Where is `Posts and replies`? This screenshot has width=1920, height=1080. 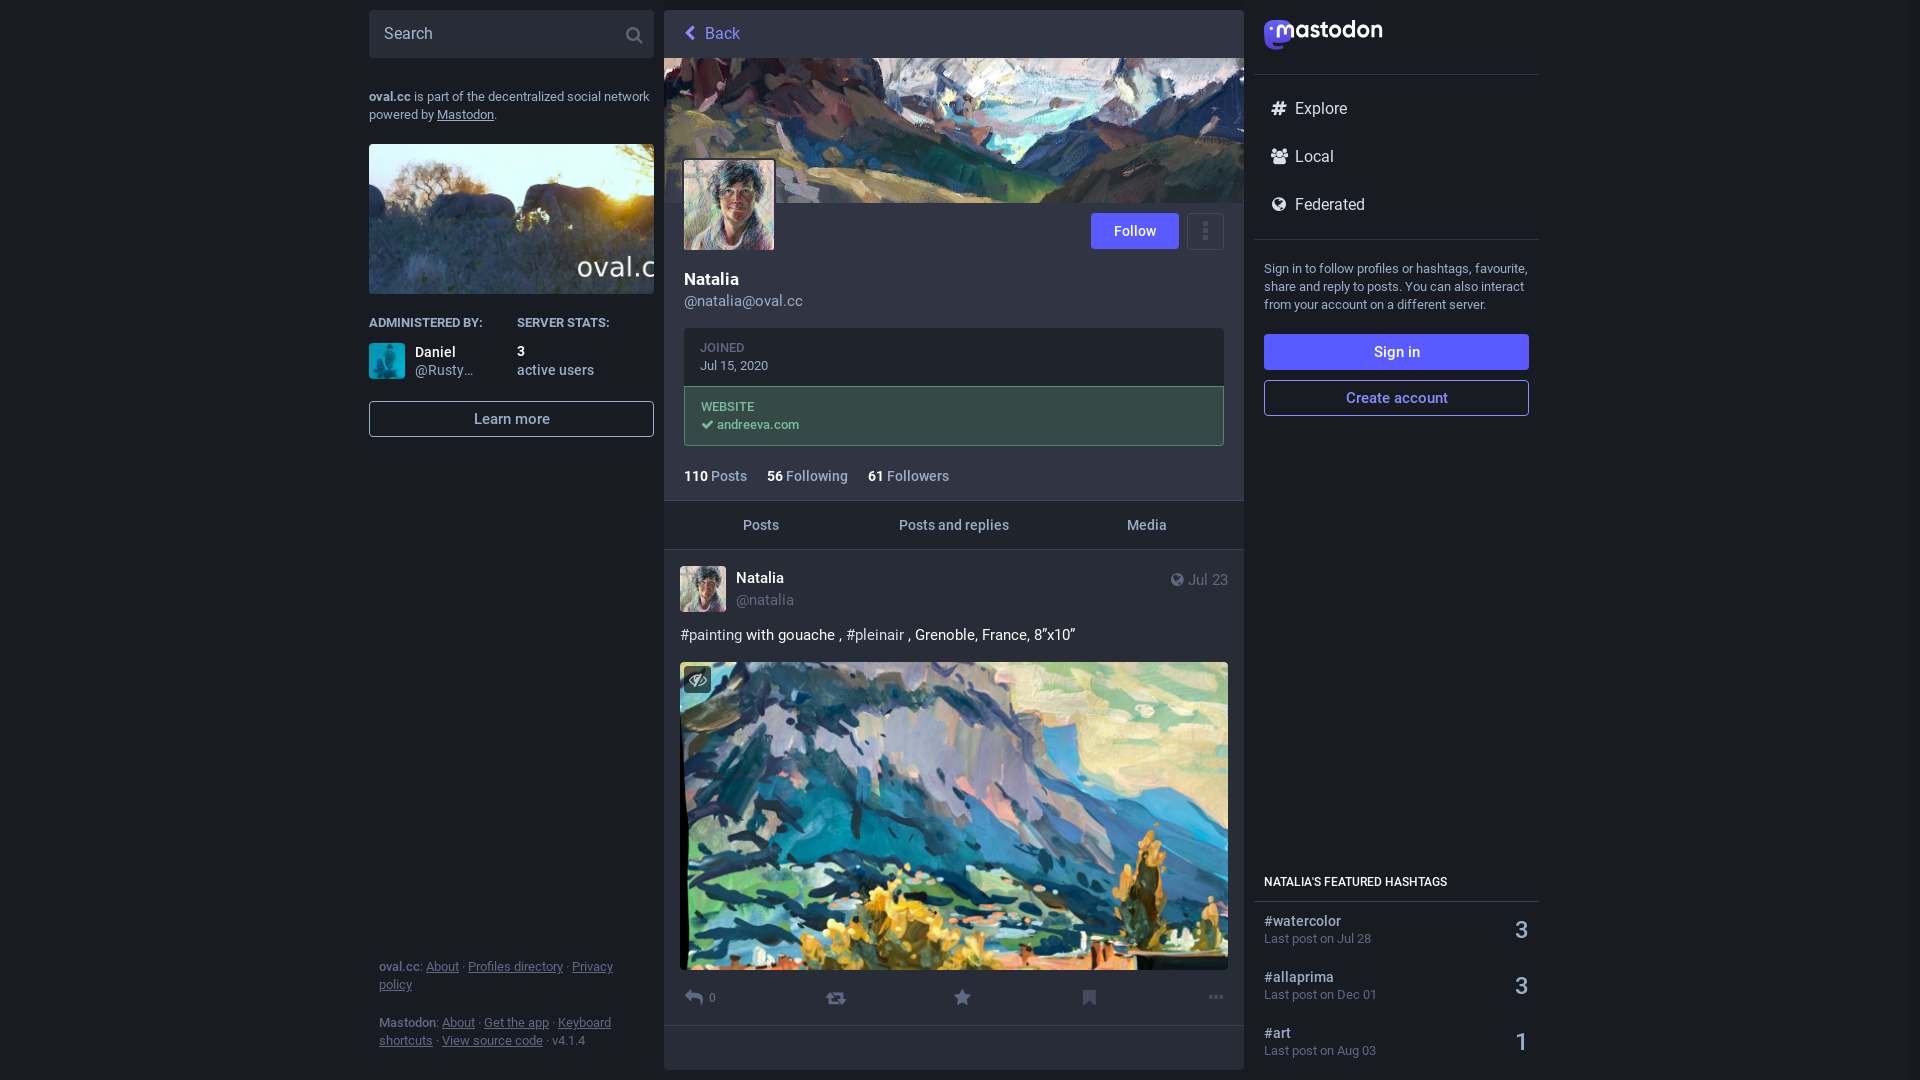 Posts and replies is located at coordinates (954, 525).